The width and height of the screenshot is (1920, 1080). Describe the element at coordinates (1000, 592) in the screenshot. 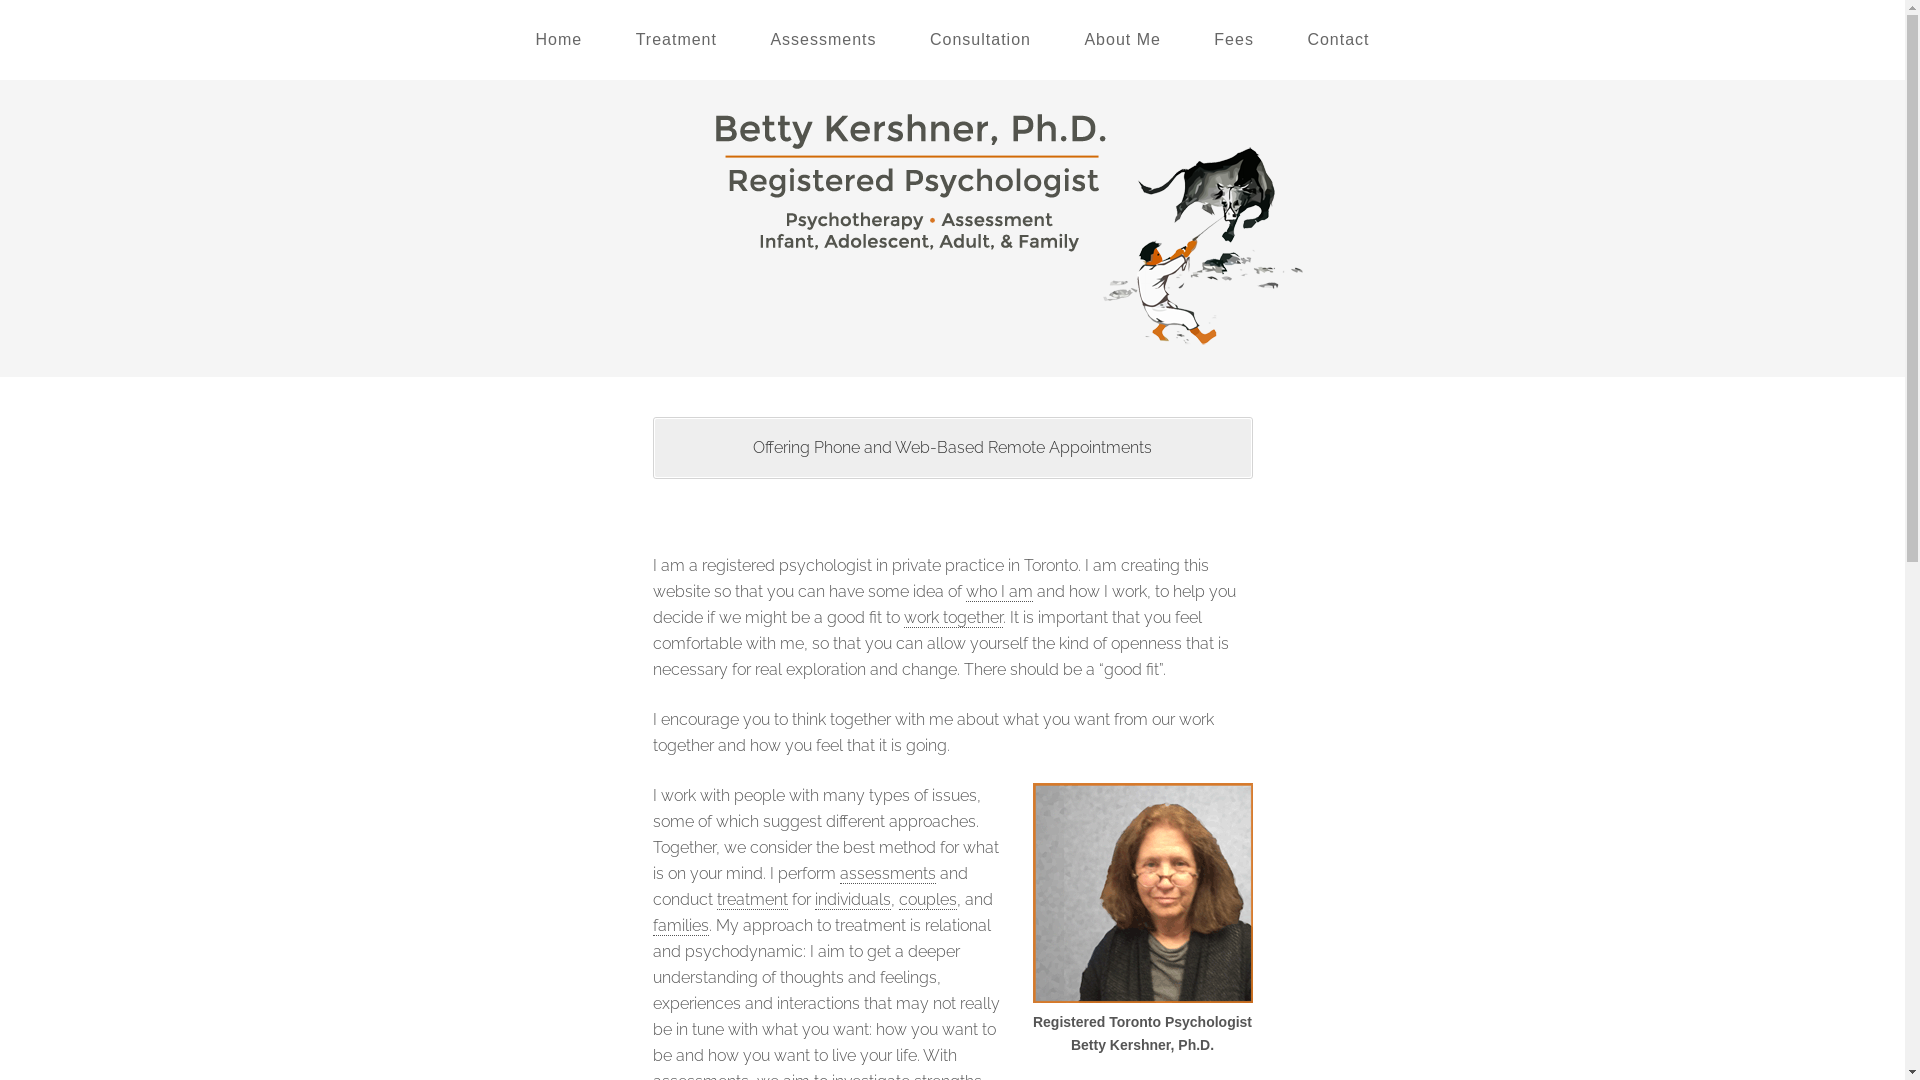

I see `who I am` at that location.